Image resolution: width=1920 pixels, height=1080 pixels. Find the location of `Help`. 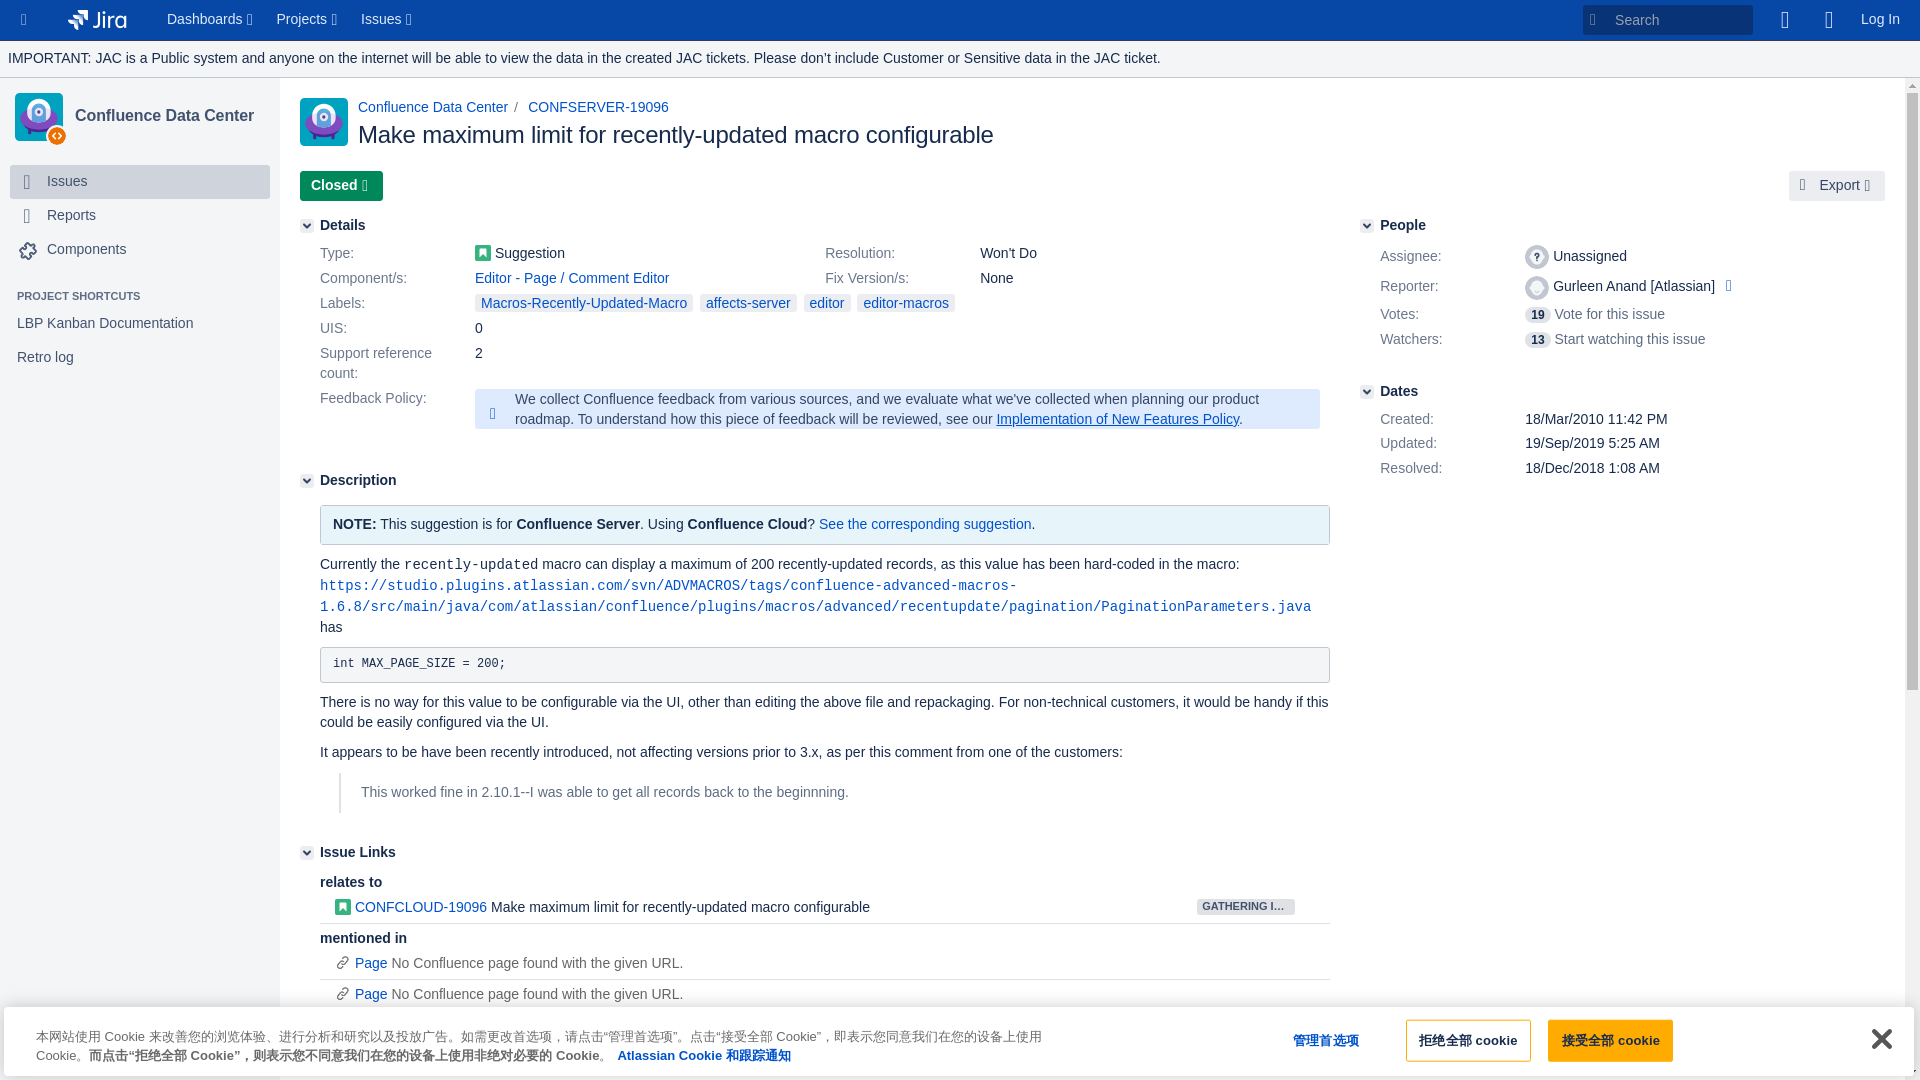

Help is located at coordinates (1828, 20).